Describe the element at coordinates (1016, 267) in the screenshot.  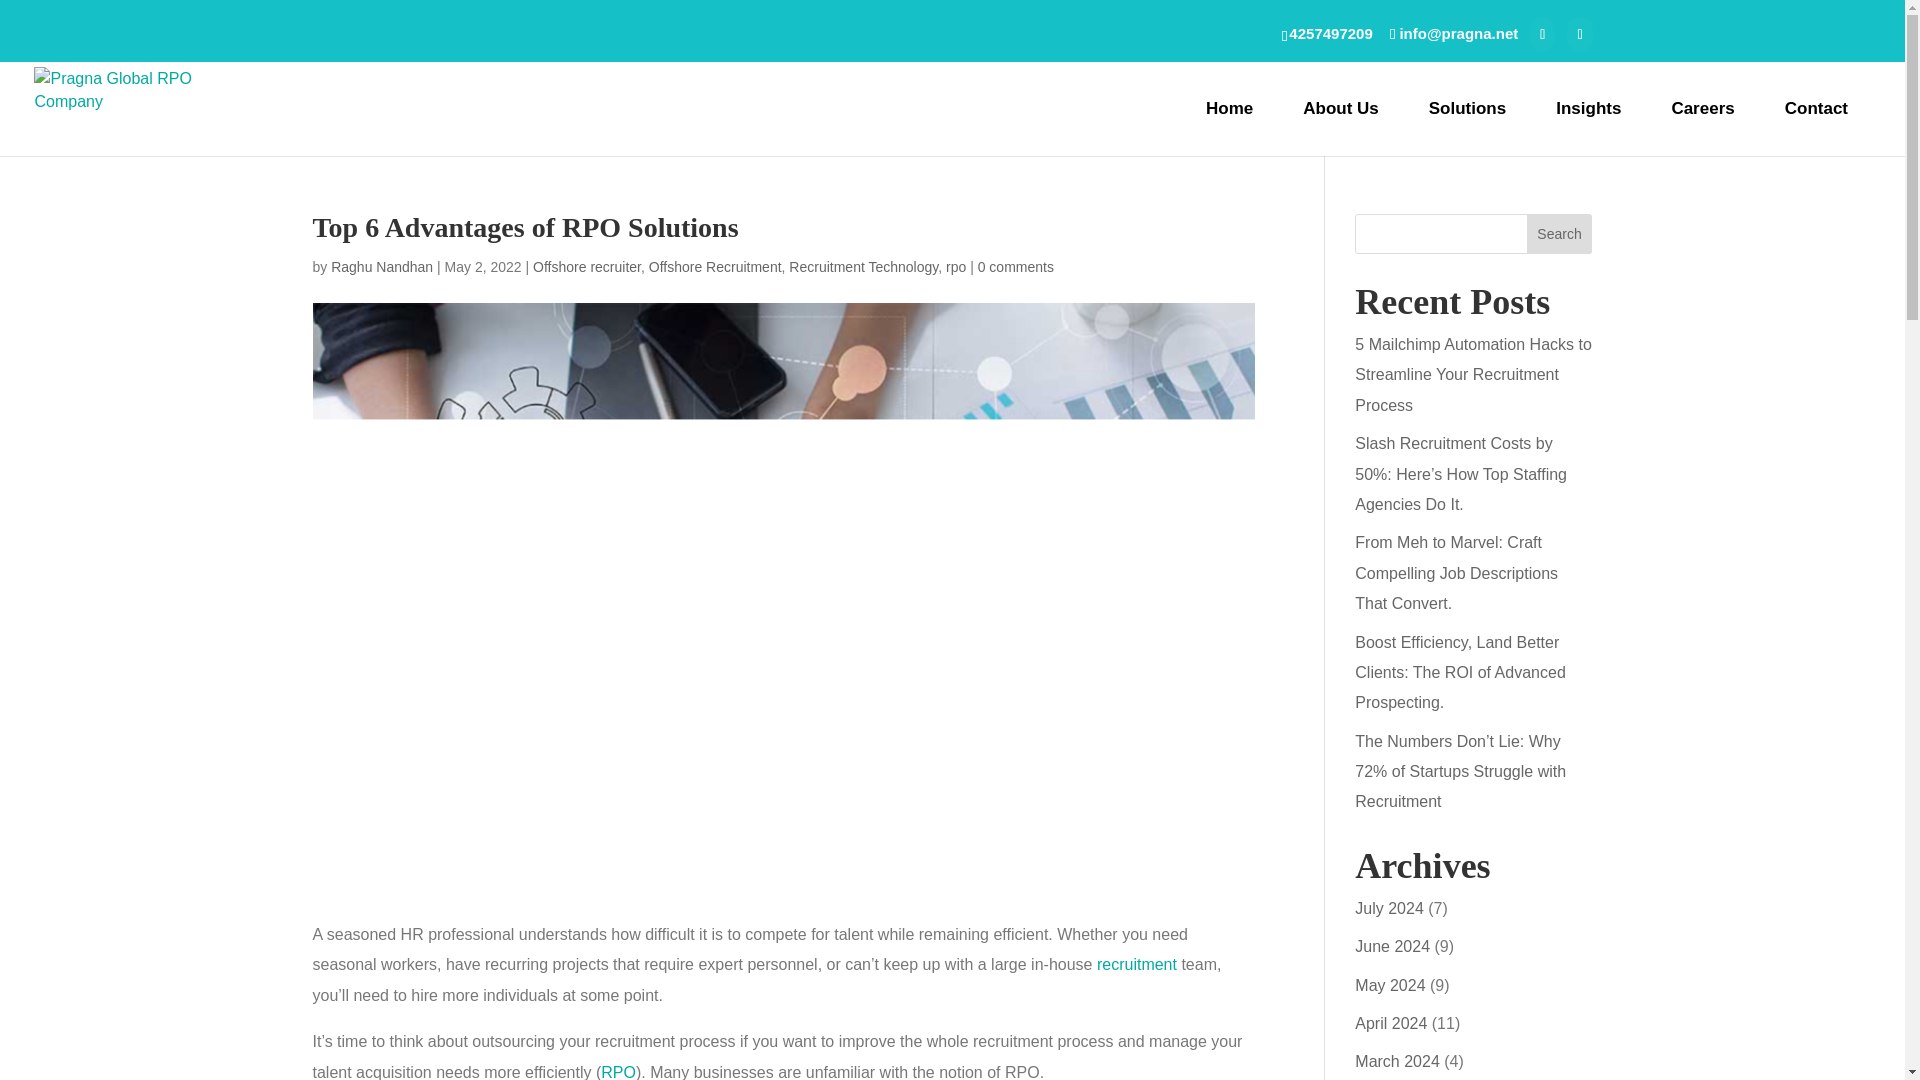
I see `0 comments` at that location.